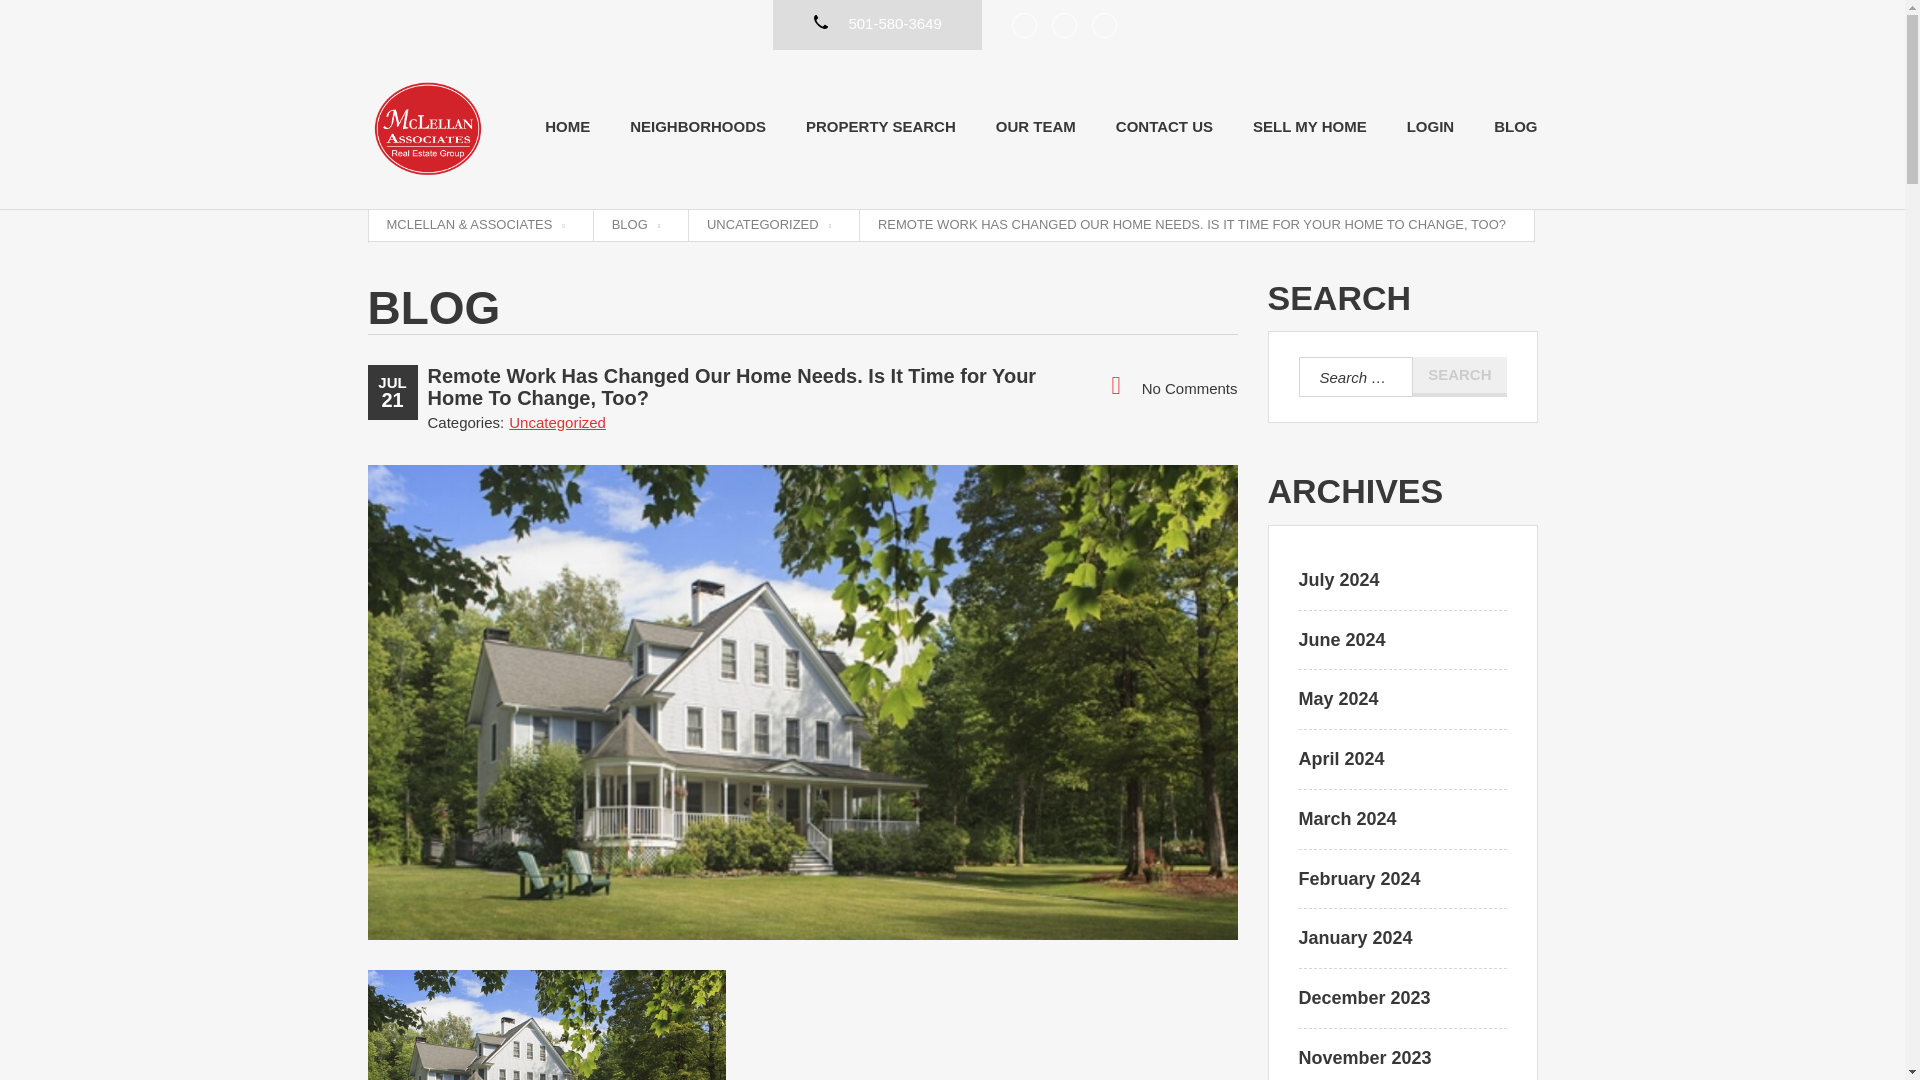 The height and width of the screenshot is (1080, 1920). I want to click on CONTACT US, so click(1164, 126).